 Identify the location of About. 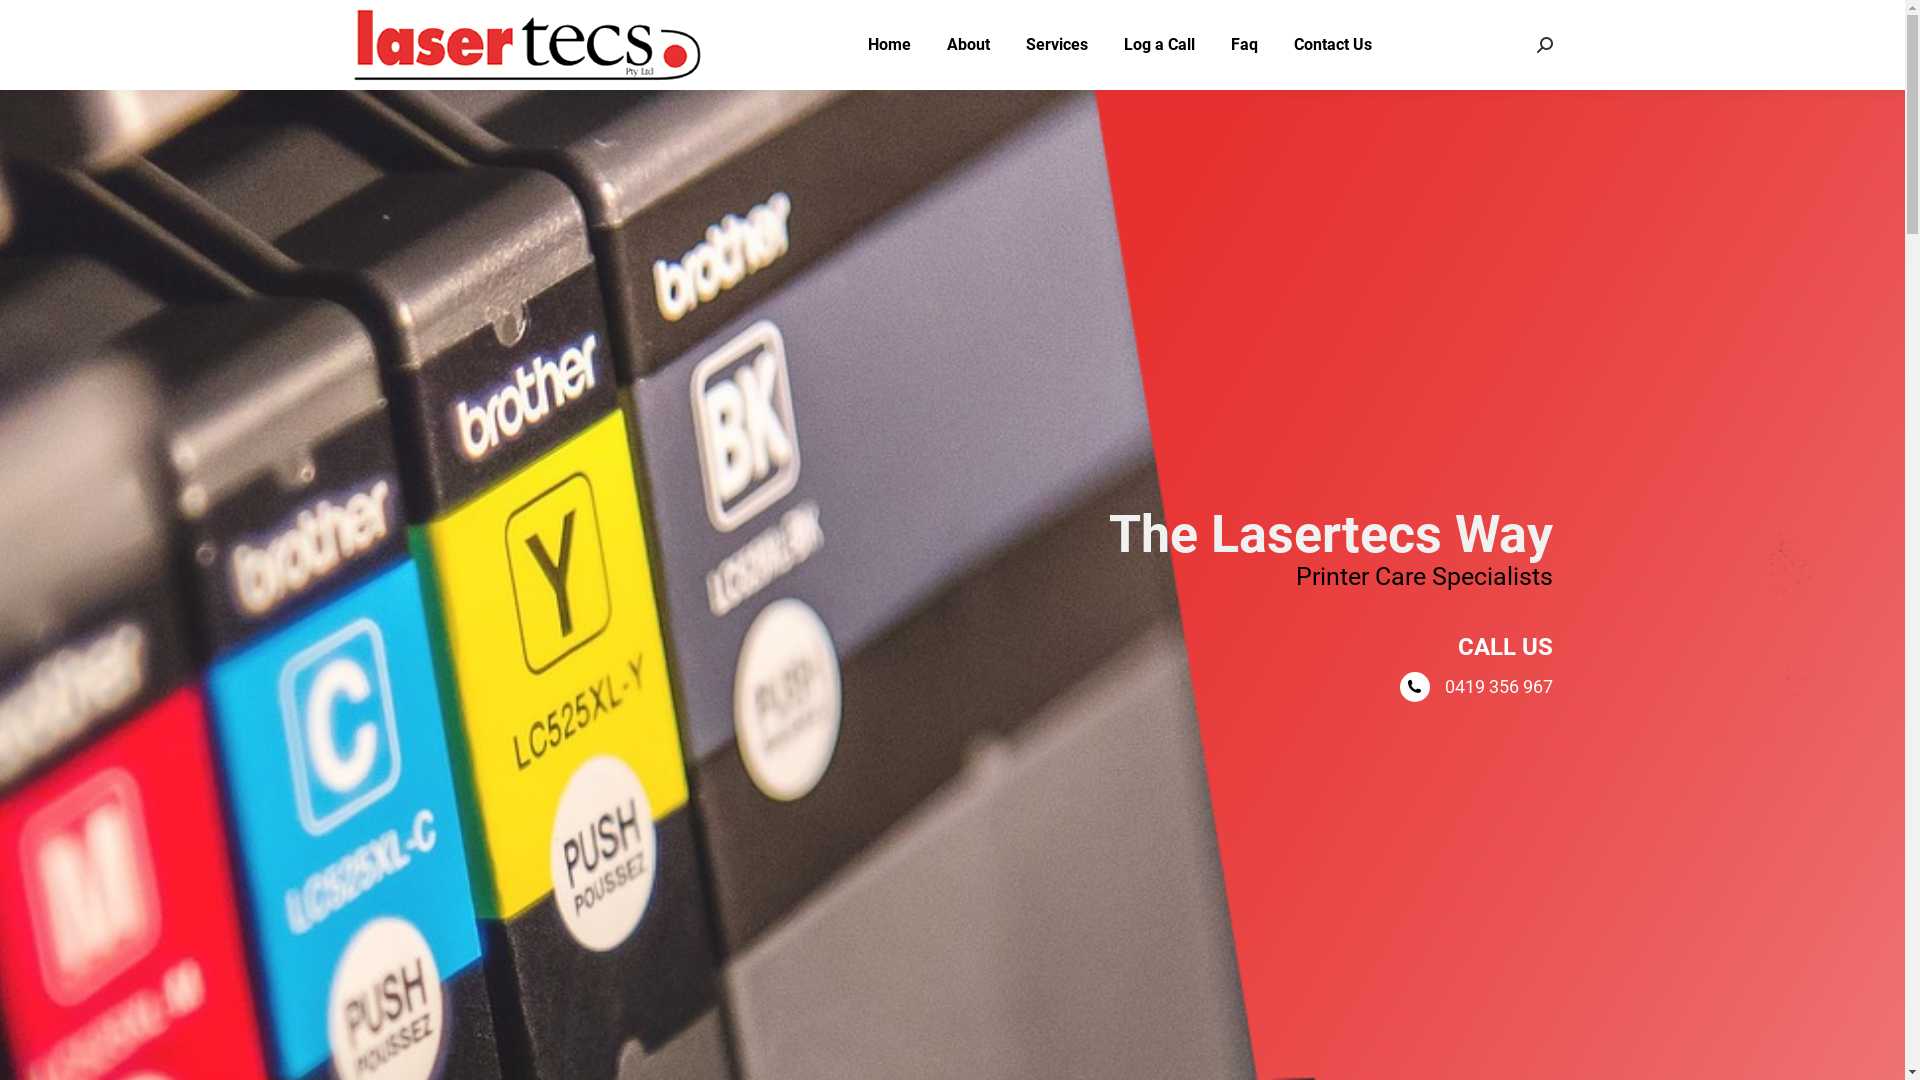
(968, 45).